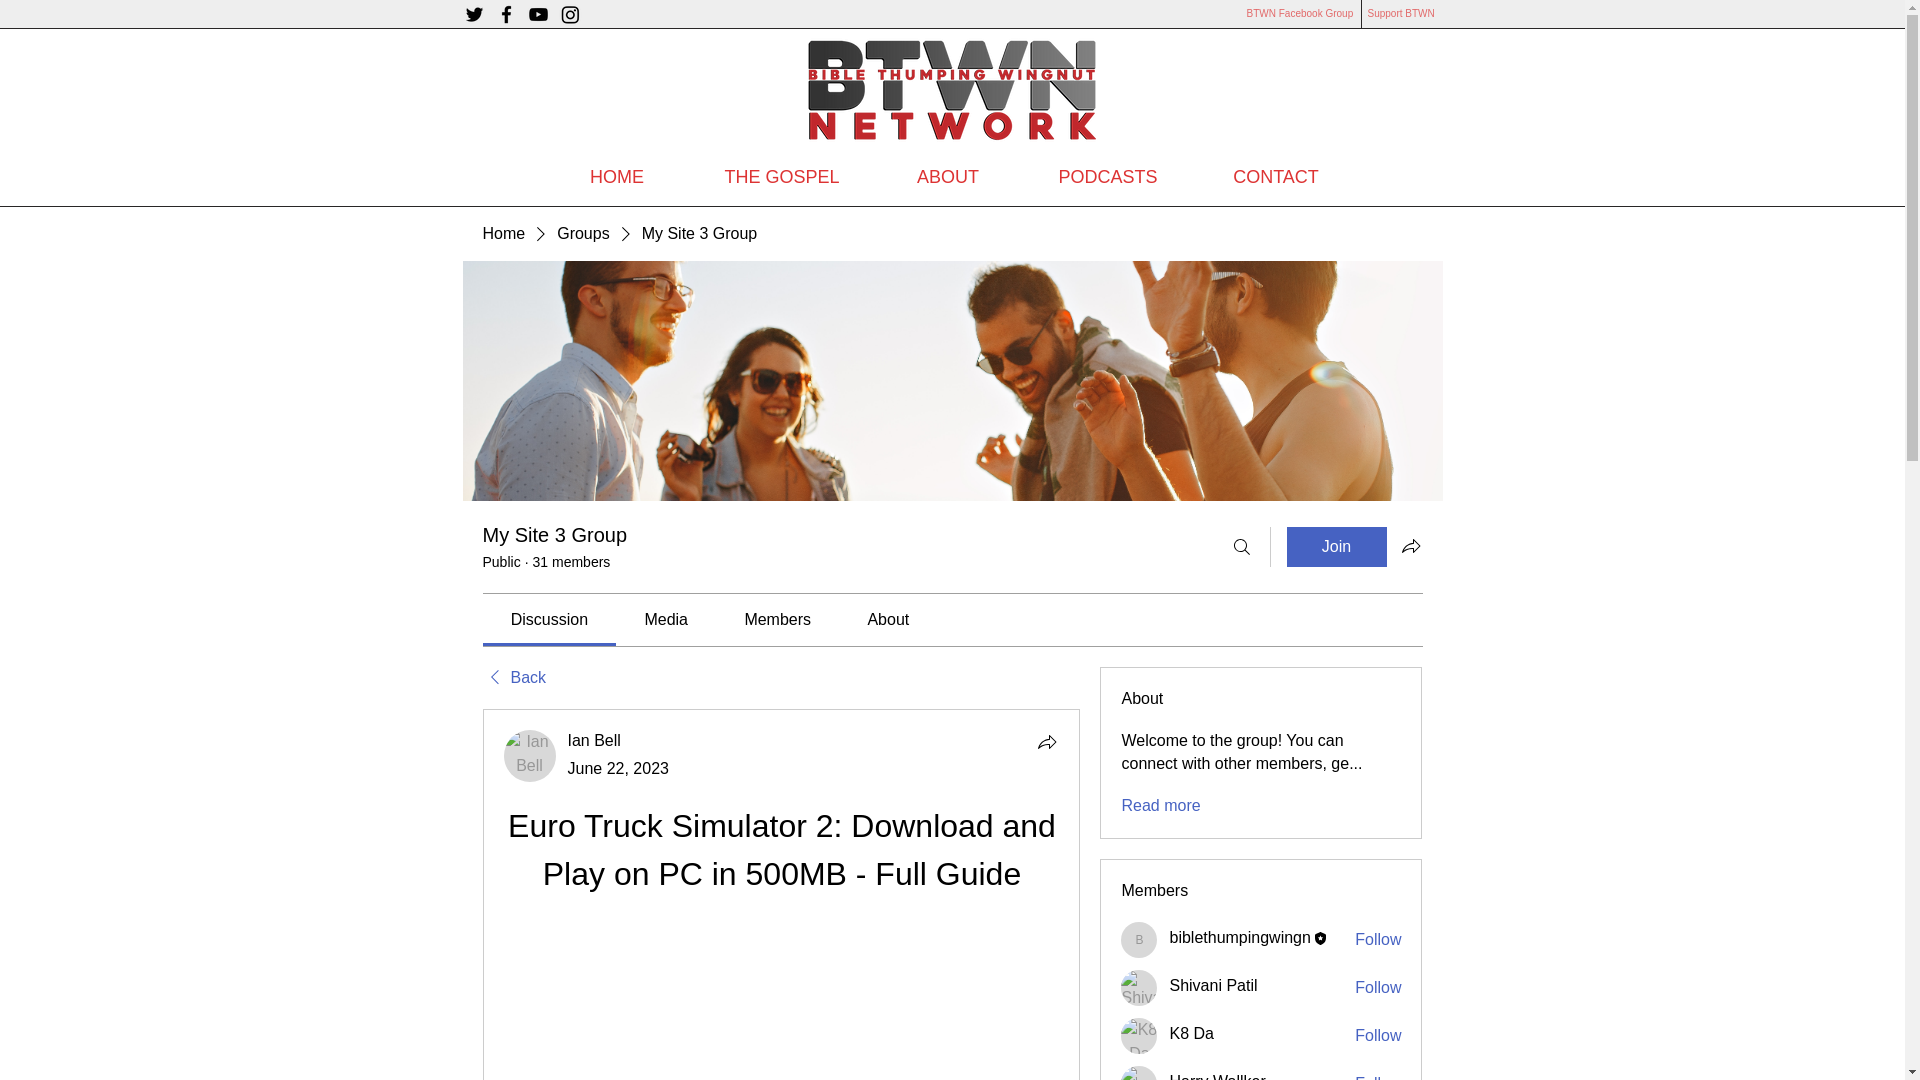 Image resolution: width=1920 pixels, height=1080 pixels. I want to click on Read more, so click(1160, 805).